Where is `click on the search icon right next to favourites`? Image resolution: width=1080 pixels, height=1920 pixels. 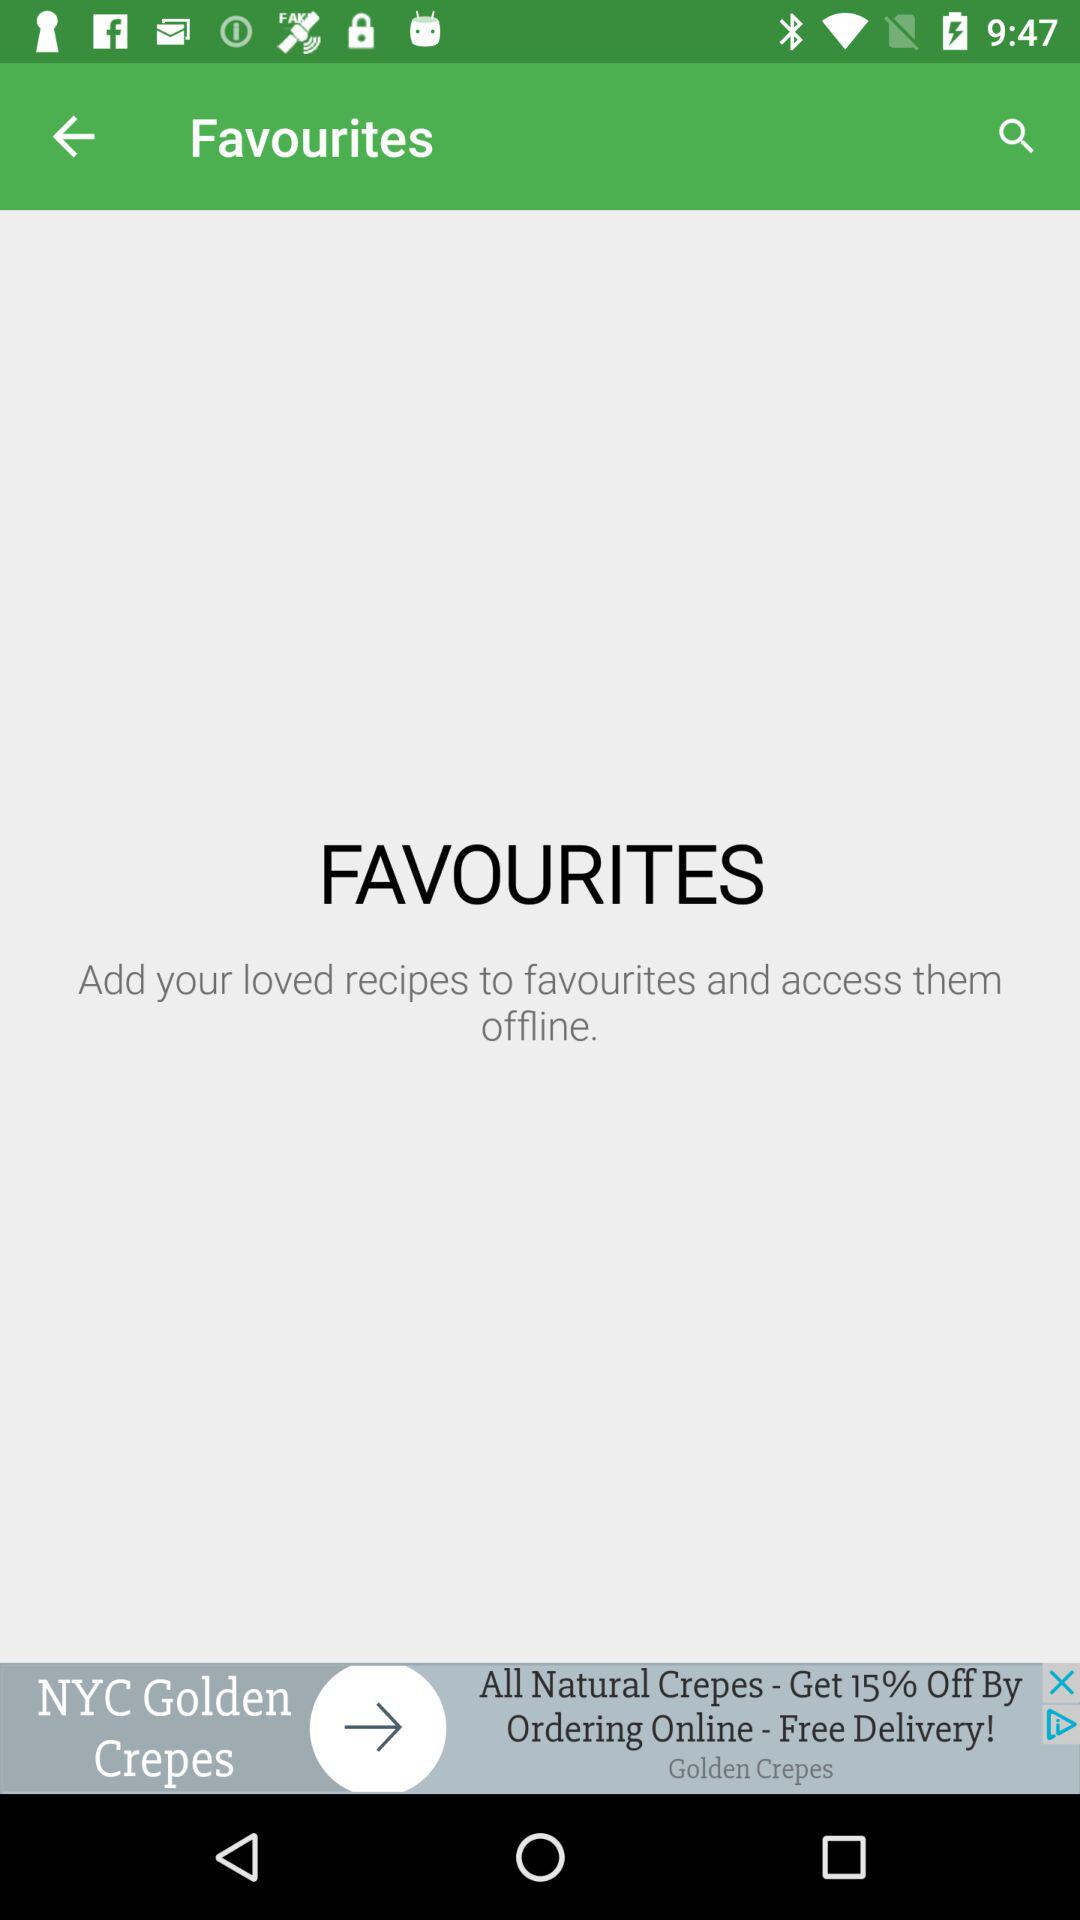
click on the search icon right next to favourites is located at coordinates (1016, 136).